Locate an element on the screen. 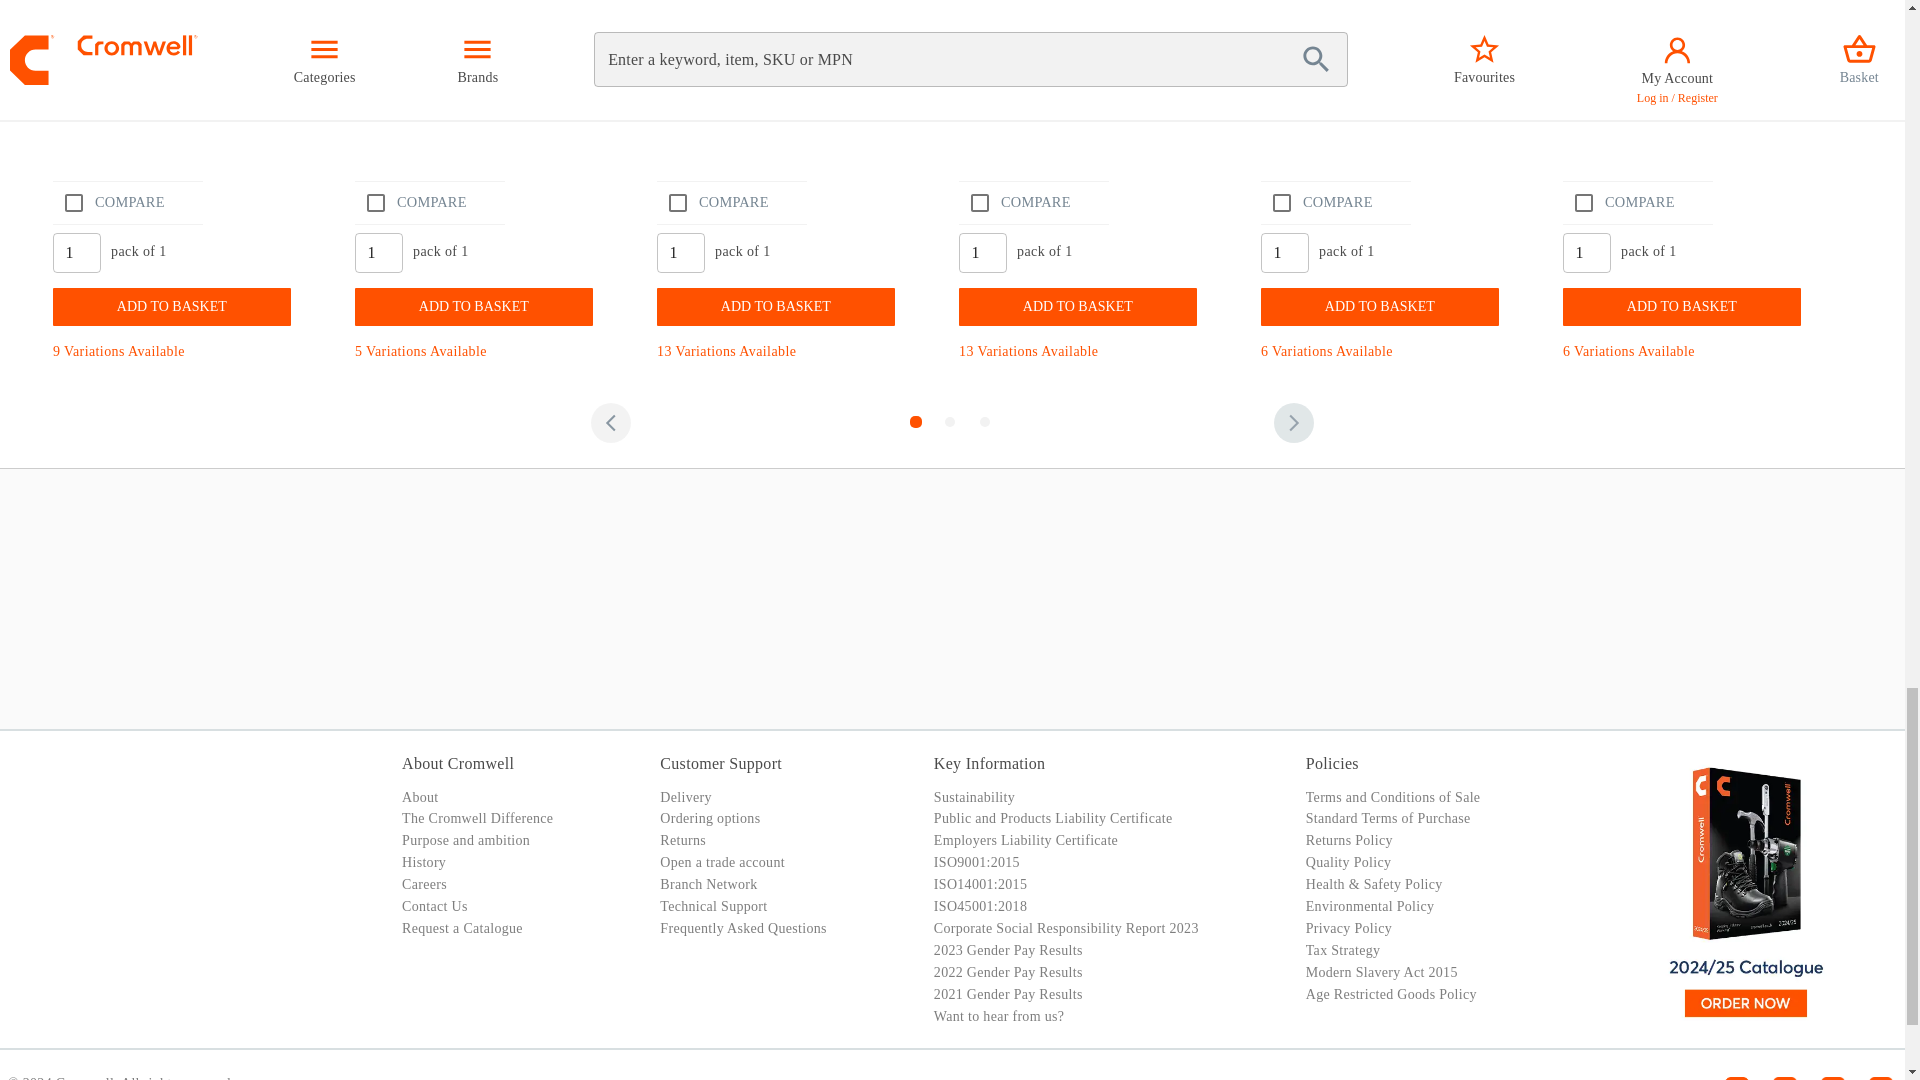 The image size is (1920, 1080). 1 is located at coordinates (1586, 252).